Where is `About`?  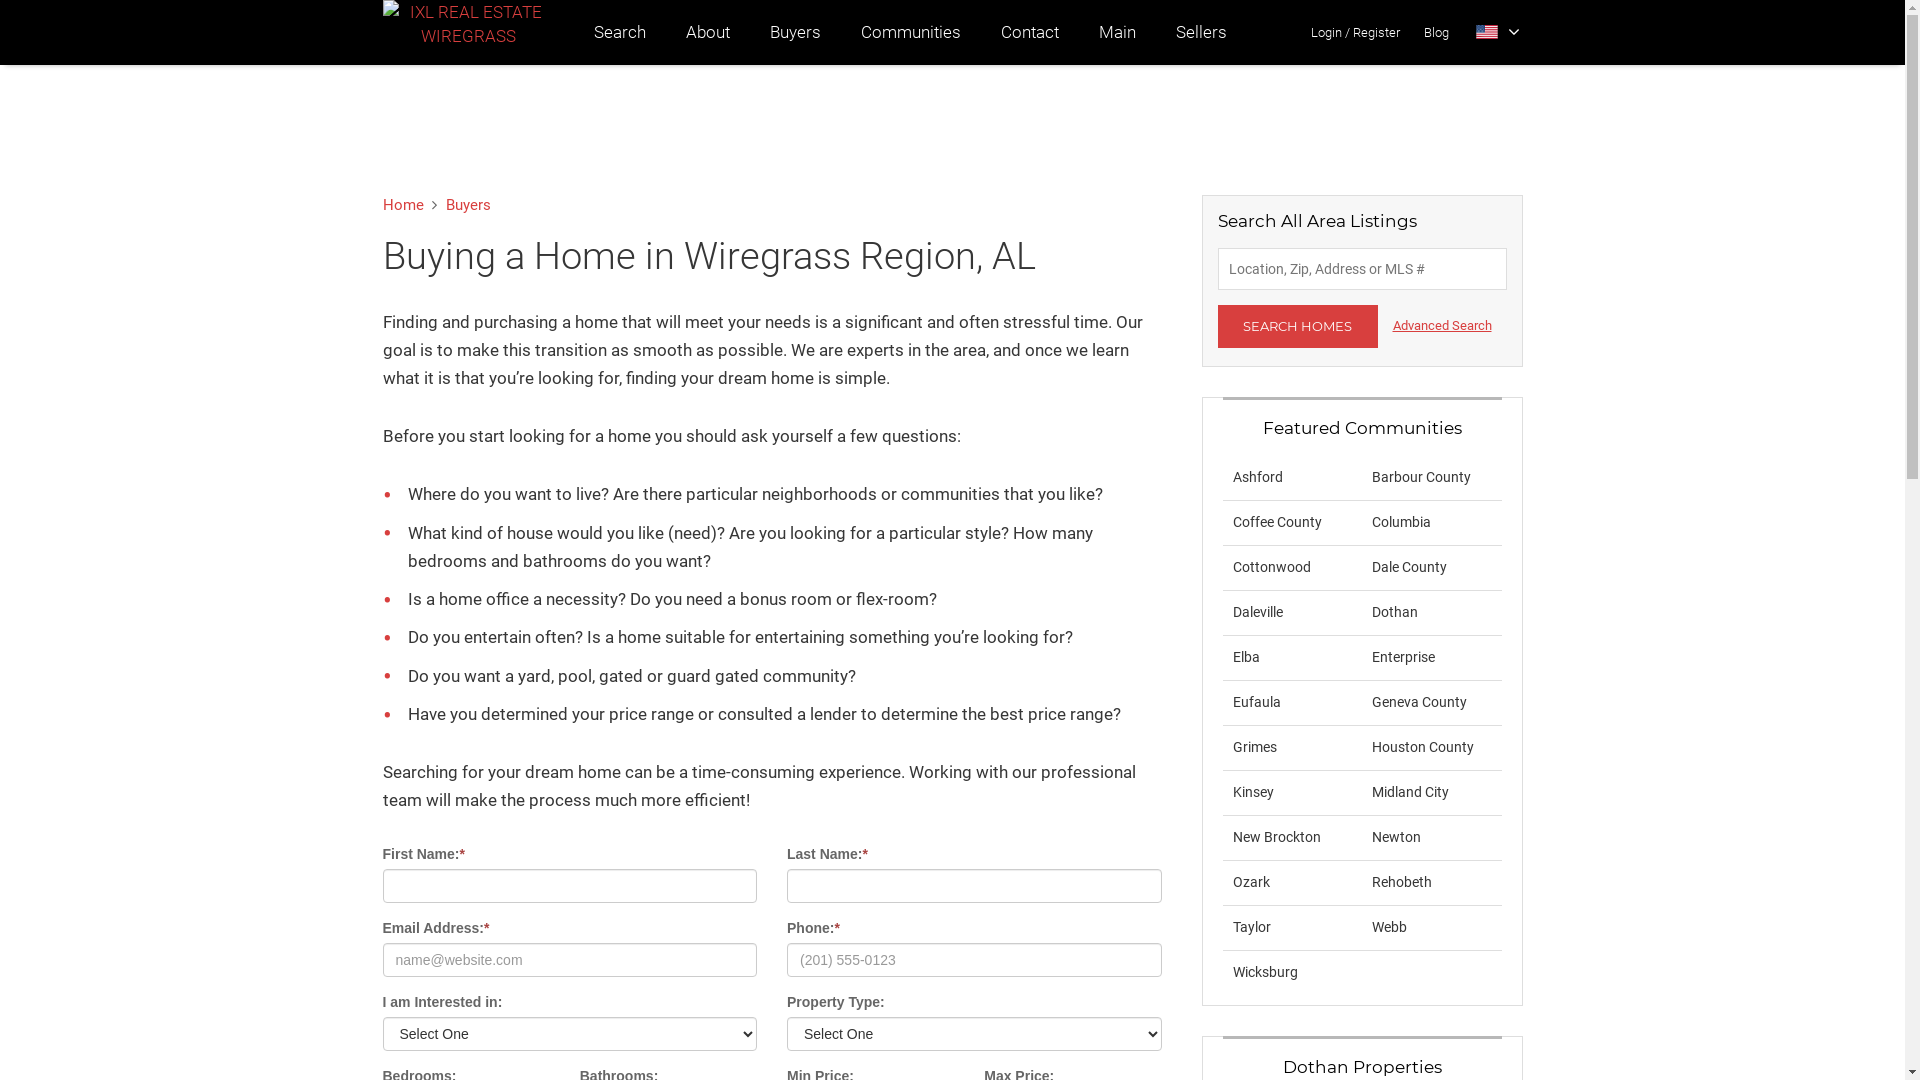 About is located at coordinates (708, 32).